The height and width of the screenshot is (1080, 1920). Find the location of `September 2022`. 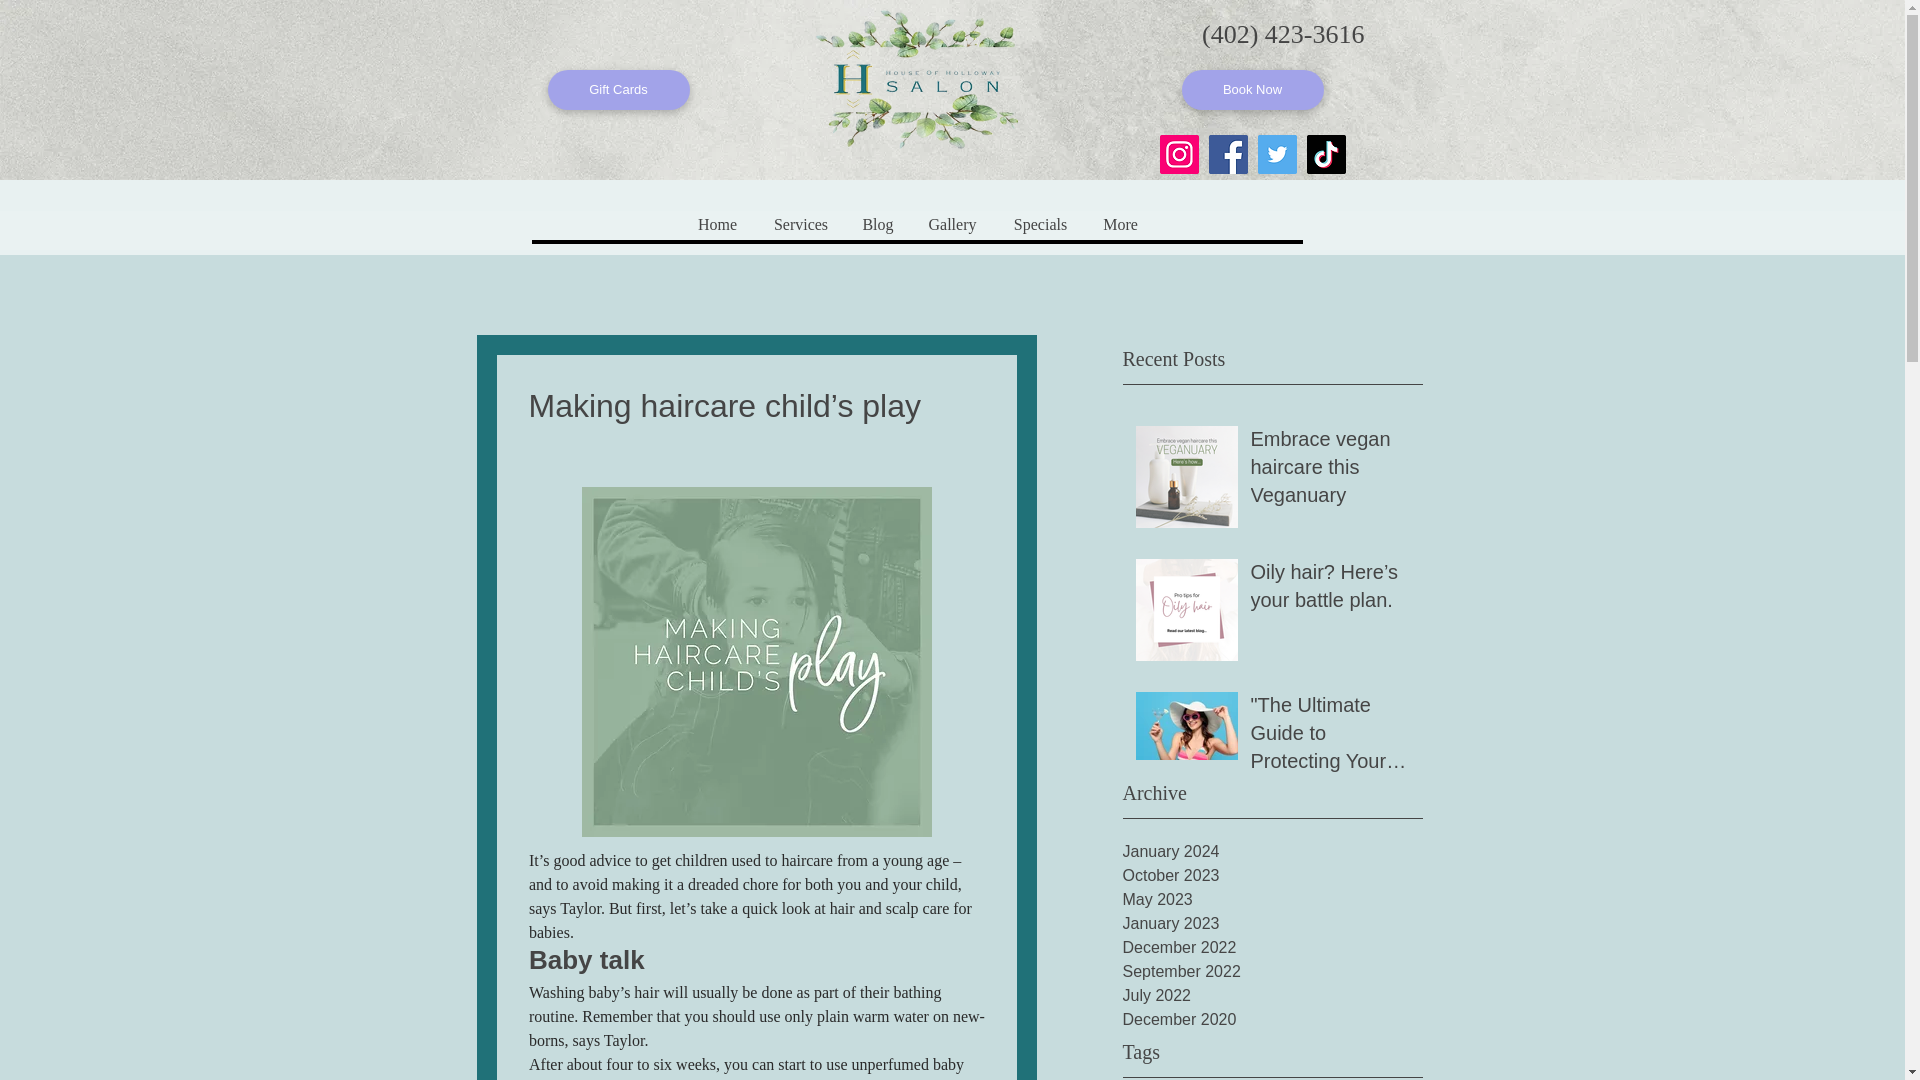

September 2022 is located at coordinates (1272, 972).